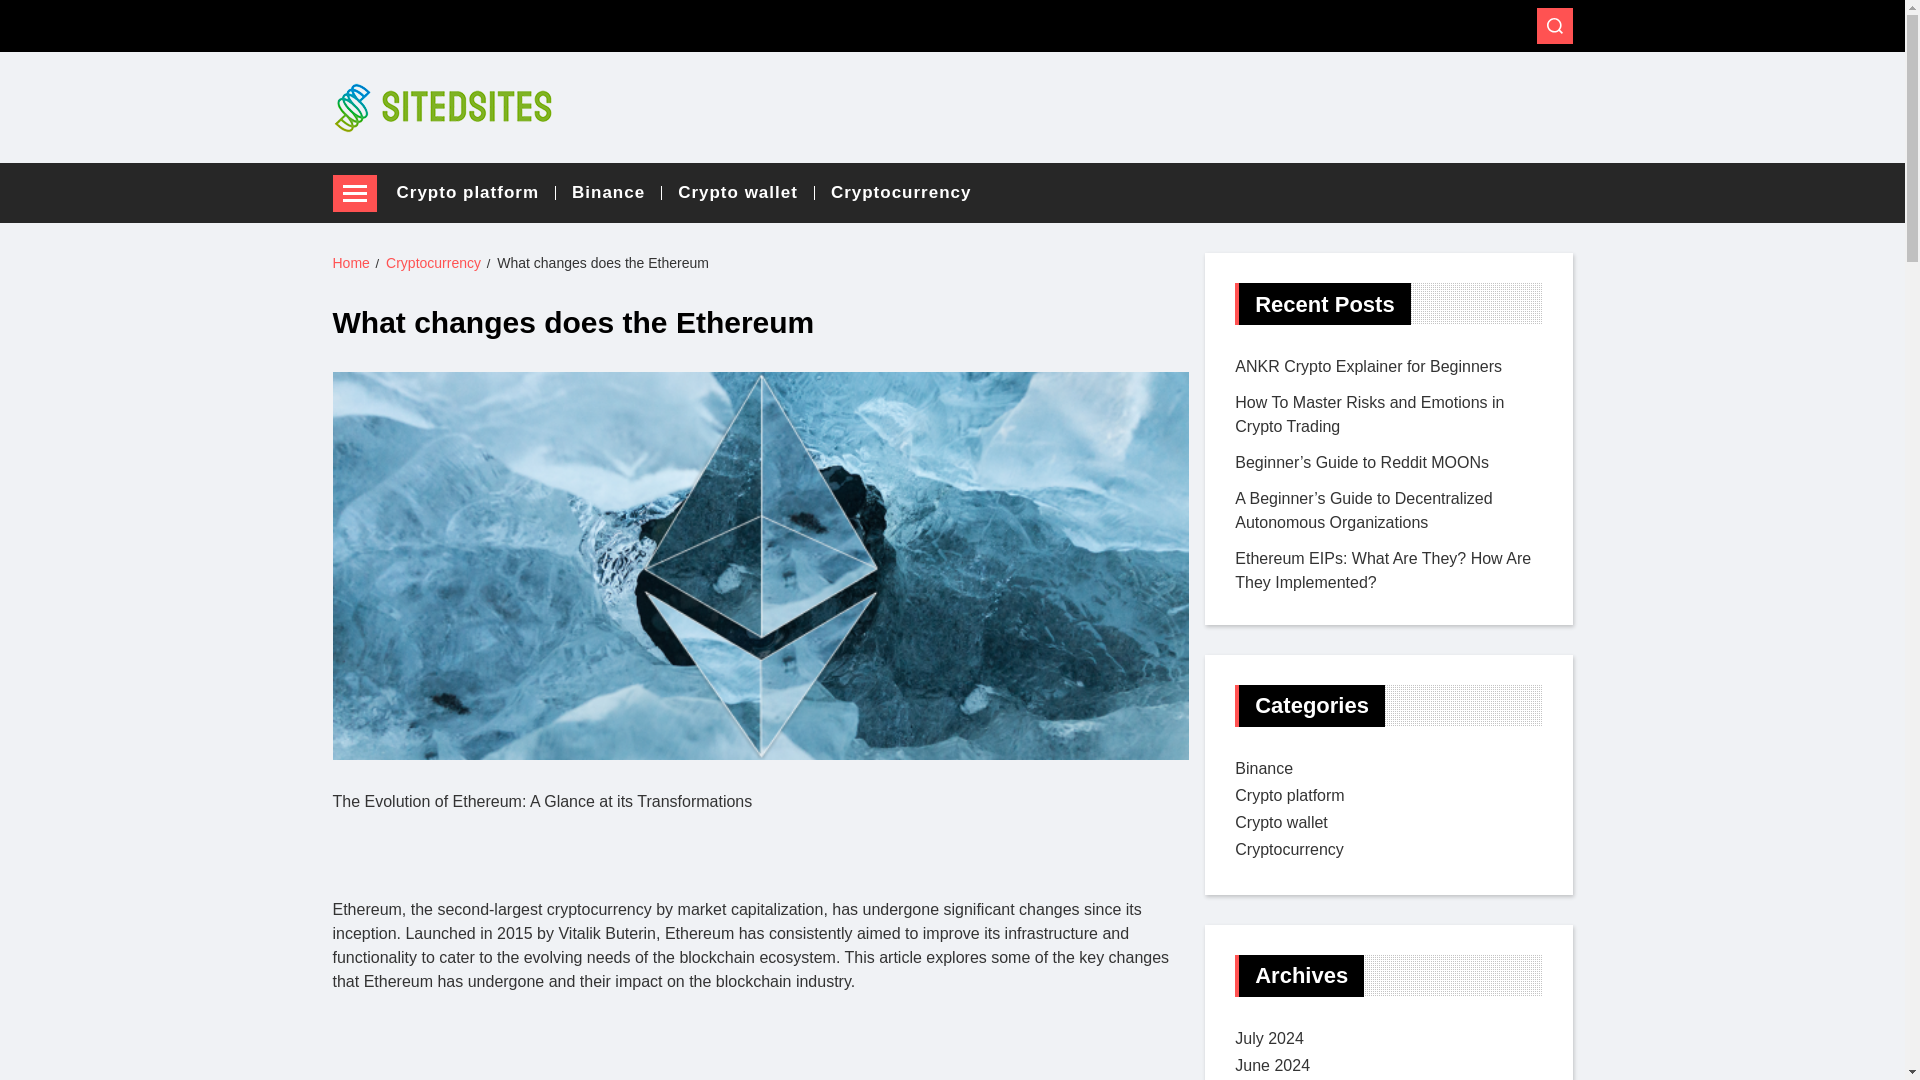  What do you see at coordinates (433, 262) in the screenshot?
I see `Cryptocurrency` at bounding box center [433, 262].